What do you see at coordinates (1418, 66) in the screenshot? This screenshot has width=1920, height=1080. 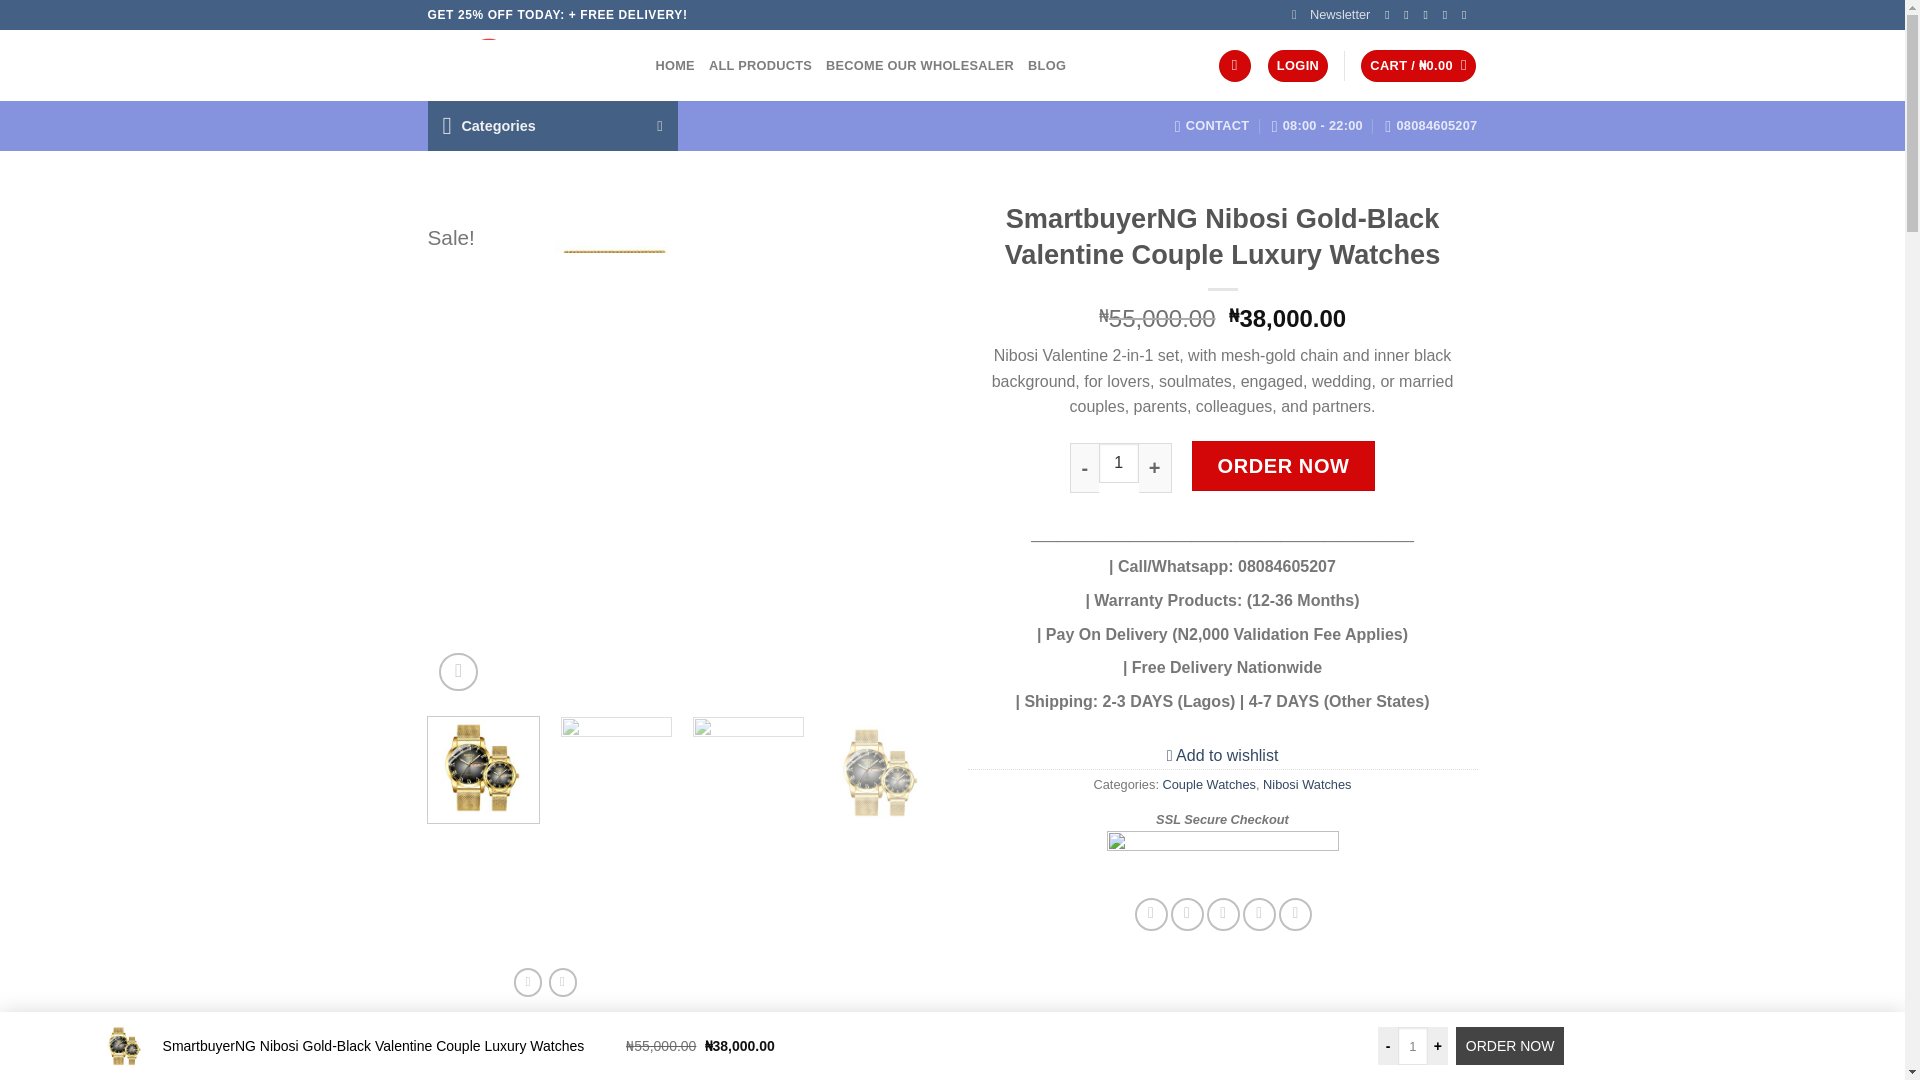 I see `Cart` at bounding box center [1418, 66].